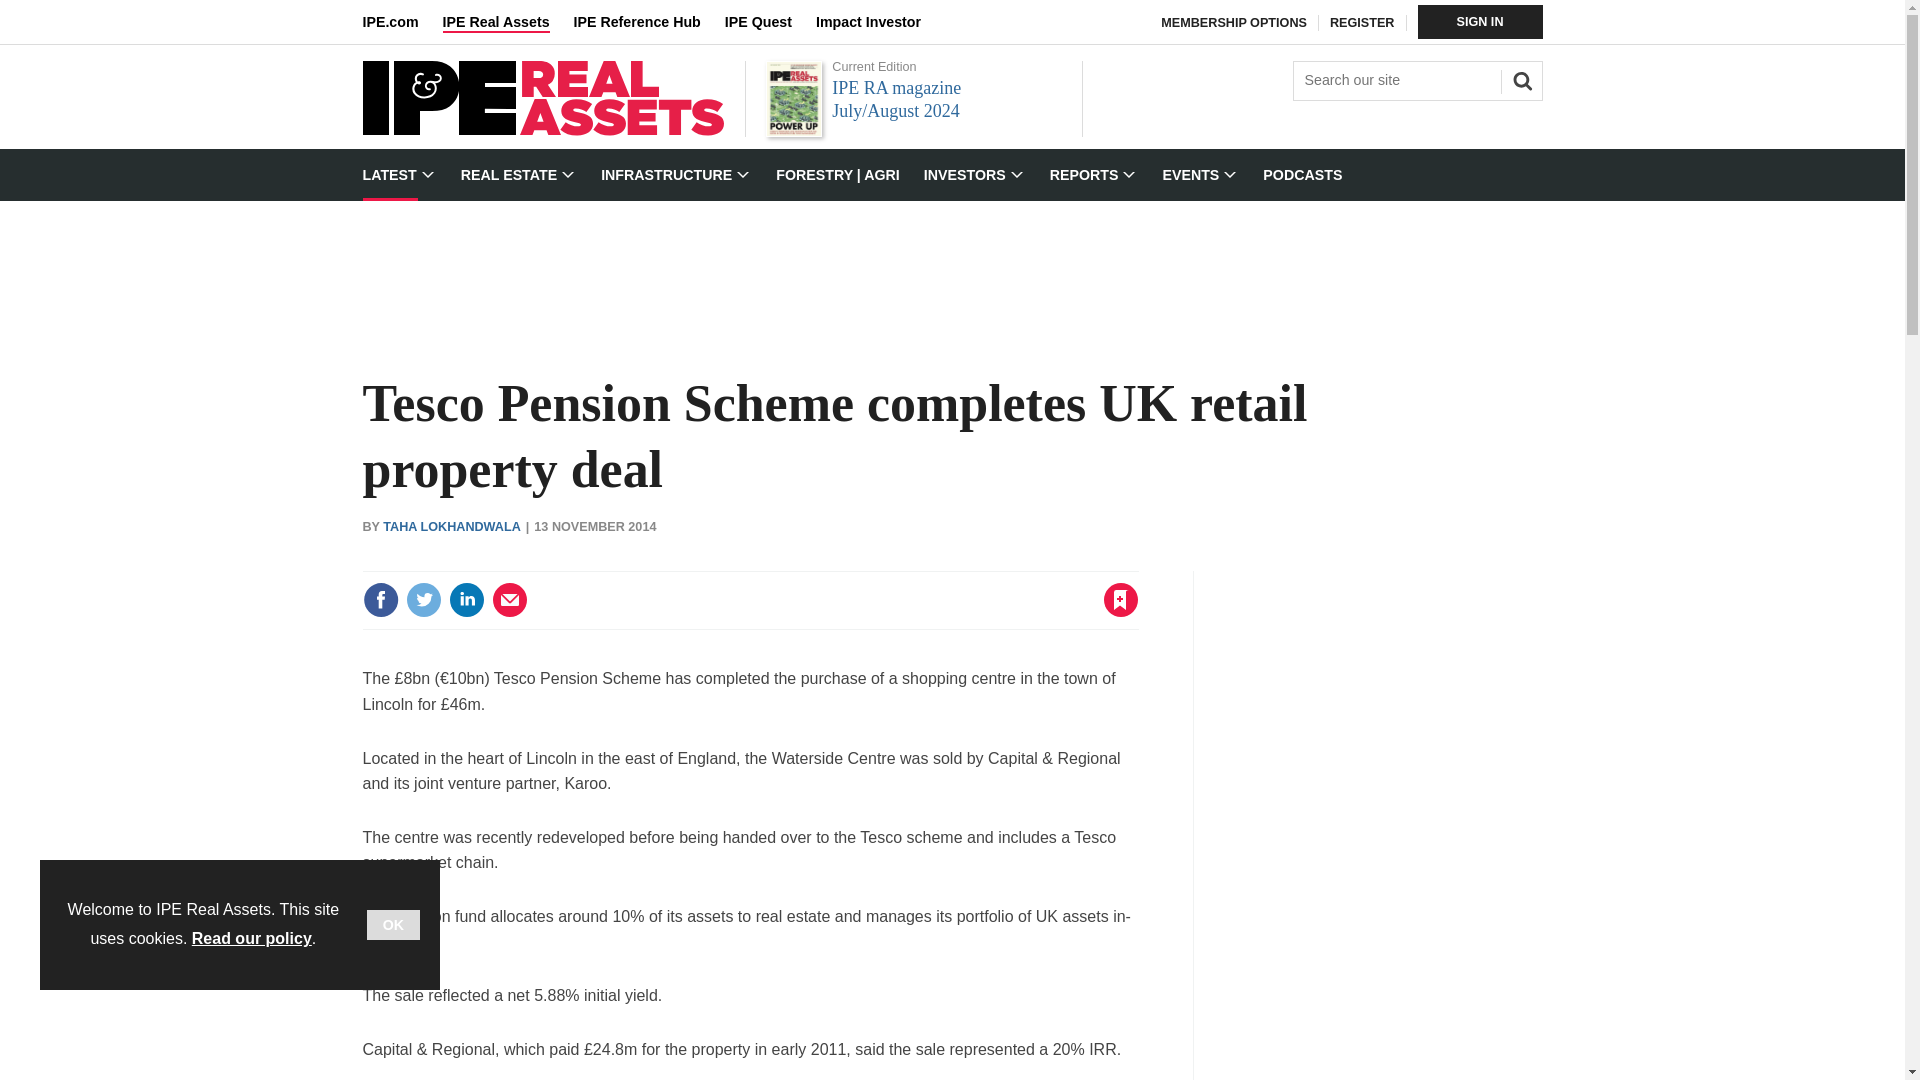  I want to click on IPE Reference Hub, so click(648, 22).